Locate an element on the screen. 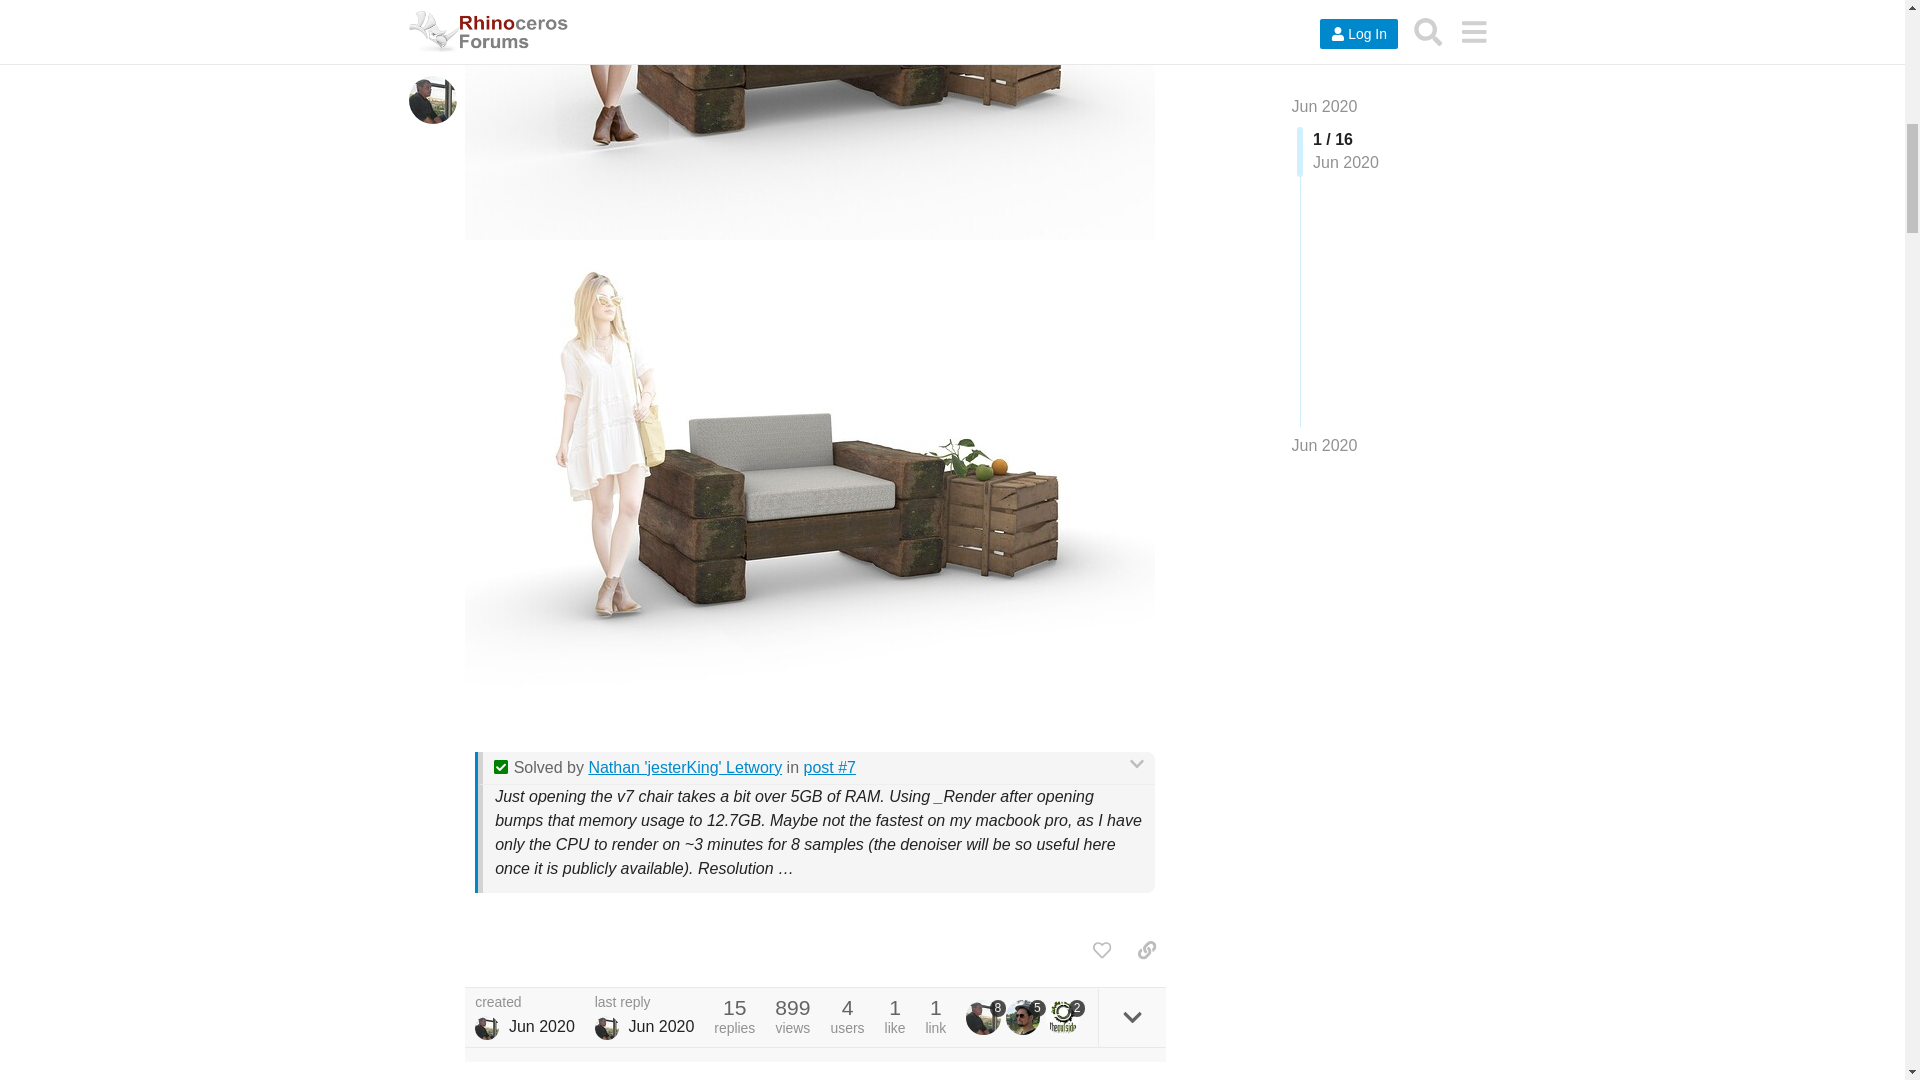 The height and width of the screenshot is (1080, 1920). 8 is located at coordinates (986, 1016).